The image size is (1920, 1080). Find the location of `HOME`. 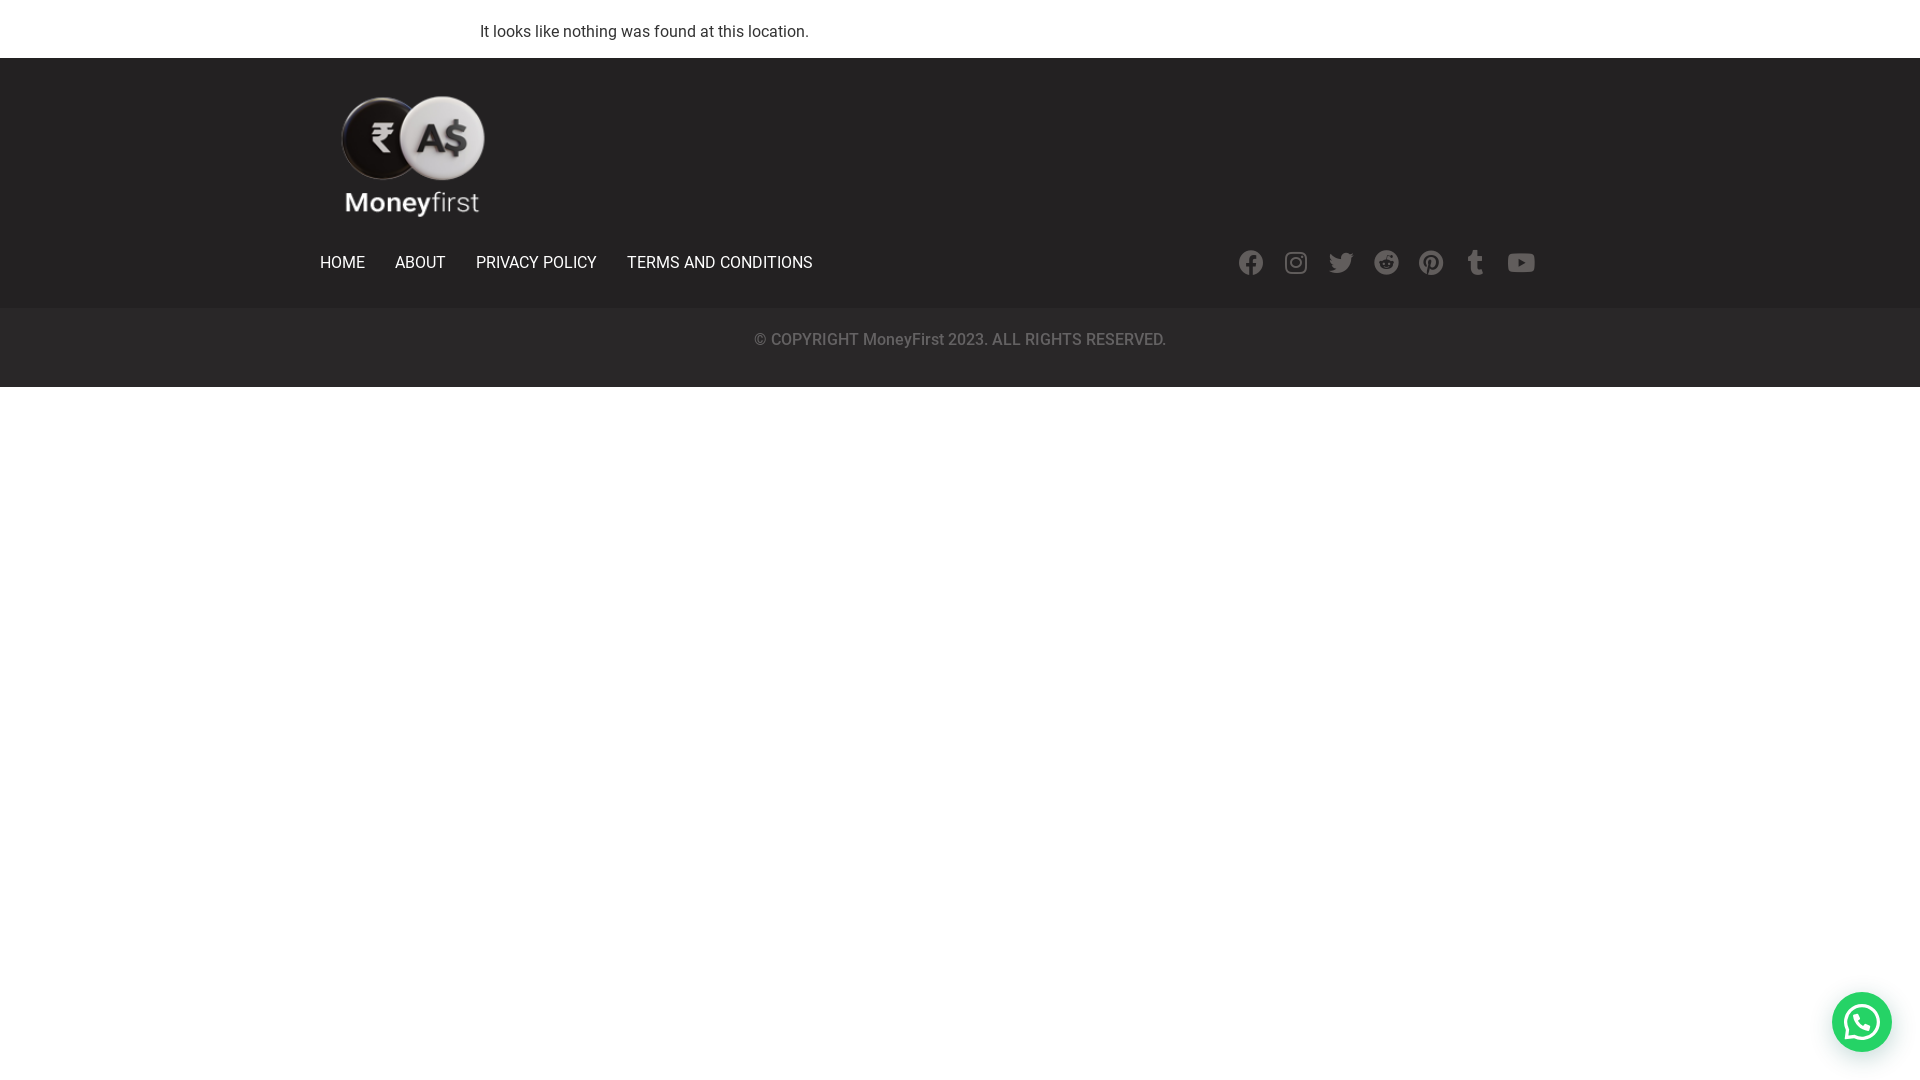

HOME is located at coordinates (342, 263).